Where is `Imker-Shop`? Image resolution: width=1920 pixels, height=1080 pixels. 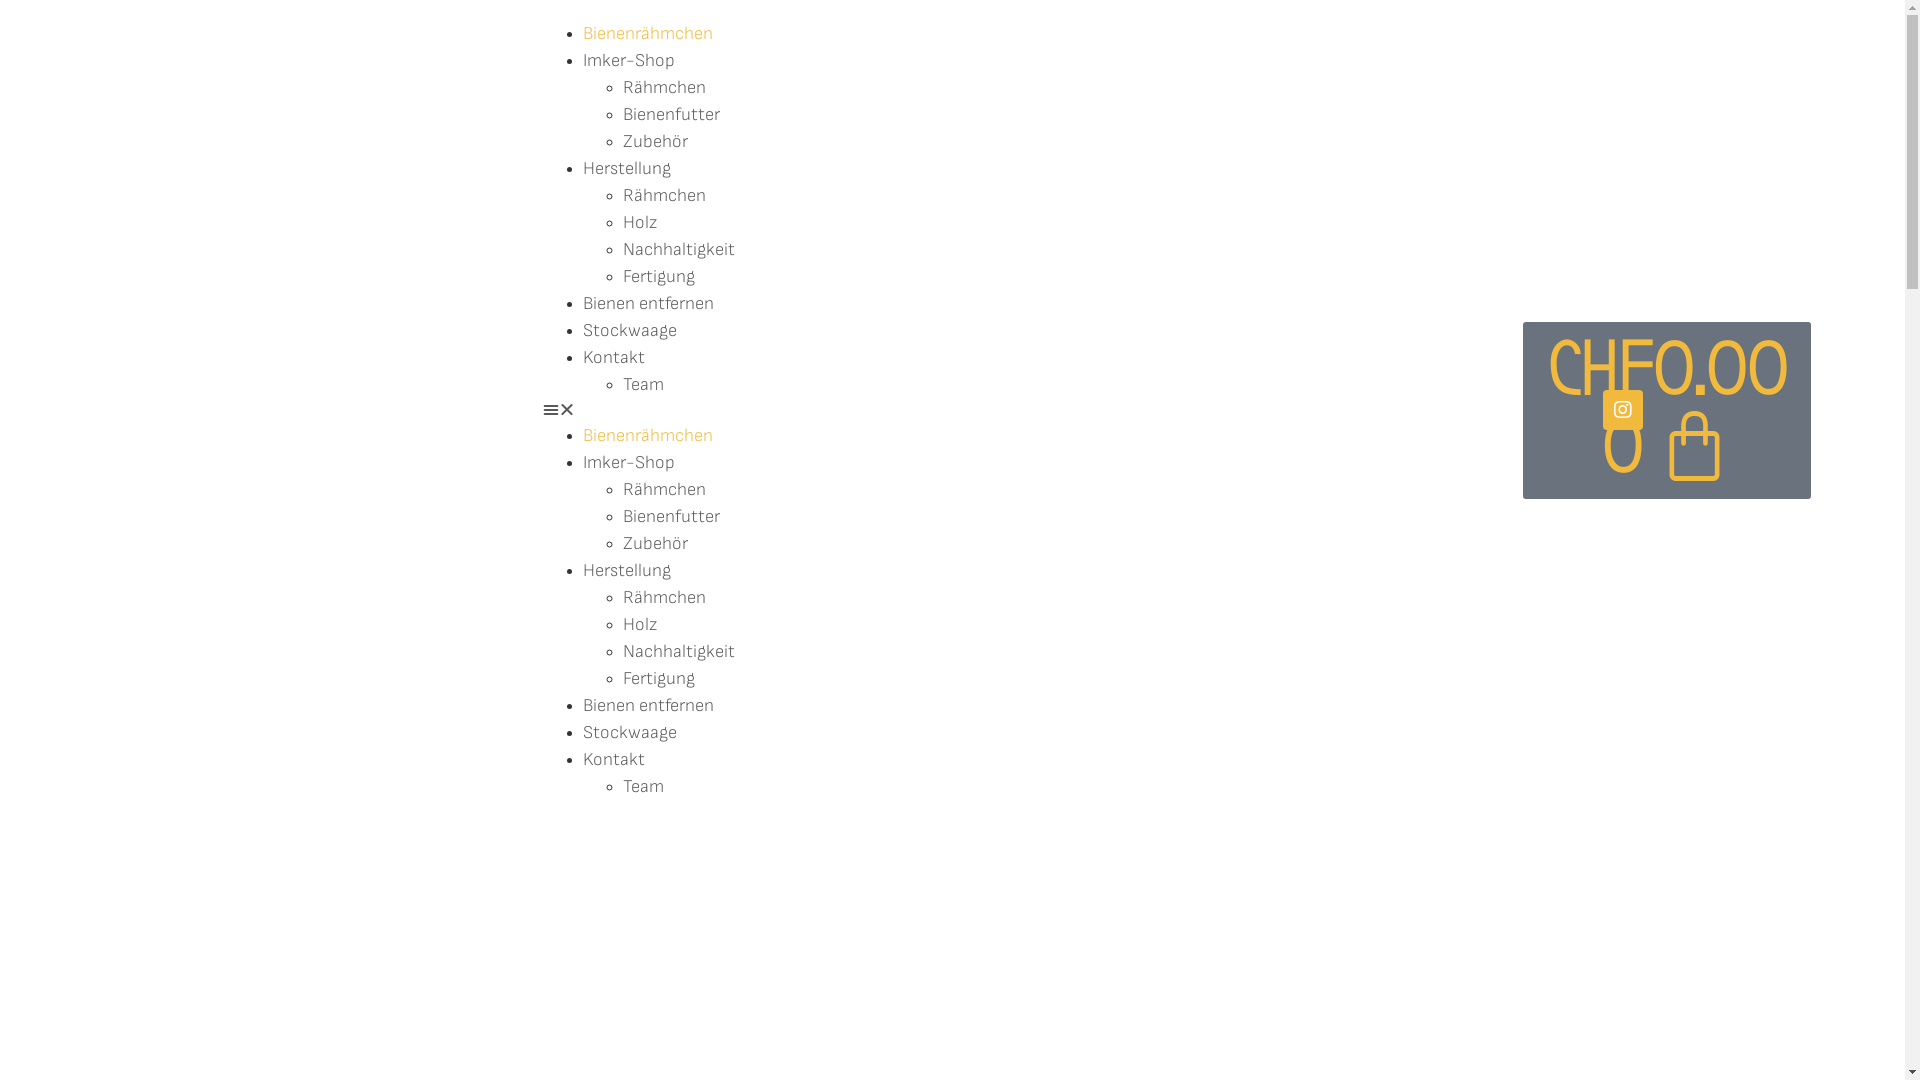 Imker-Shop is located at coordinates (628, 60).